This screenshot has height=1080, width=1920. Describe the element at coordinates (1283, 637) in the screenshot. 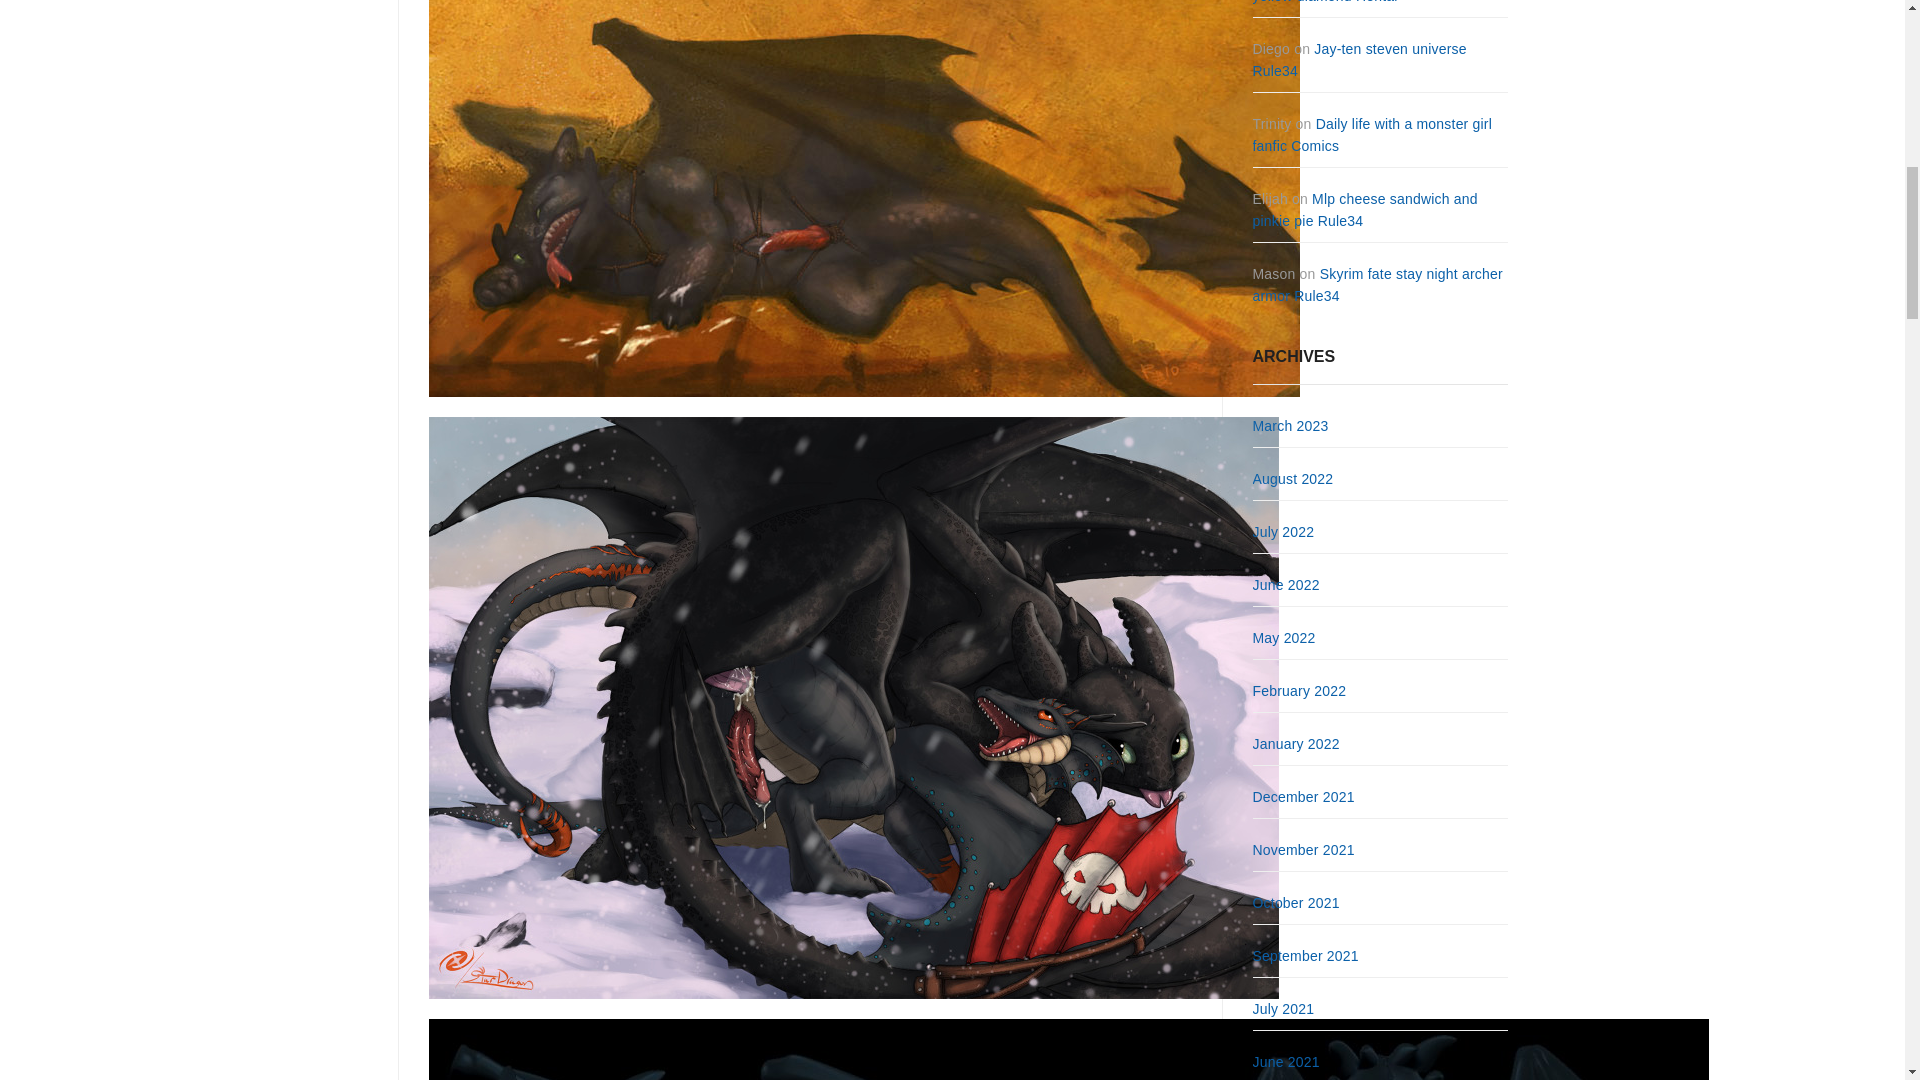

I see `May 2022` at that location.